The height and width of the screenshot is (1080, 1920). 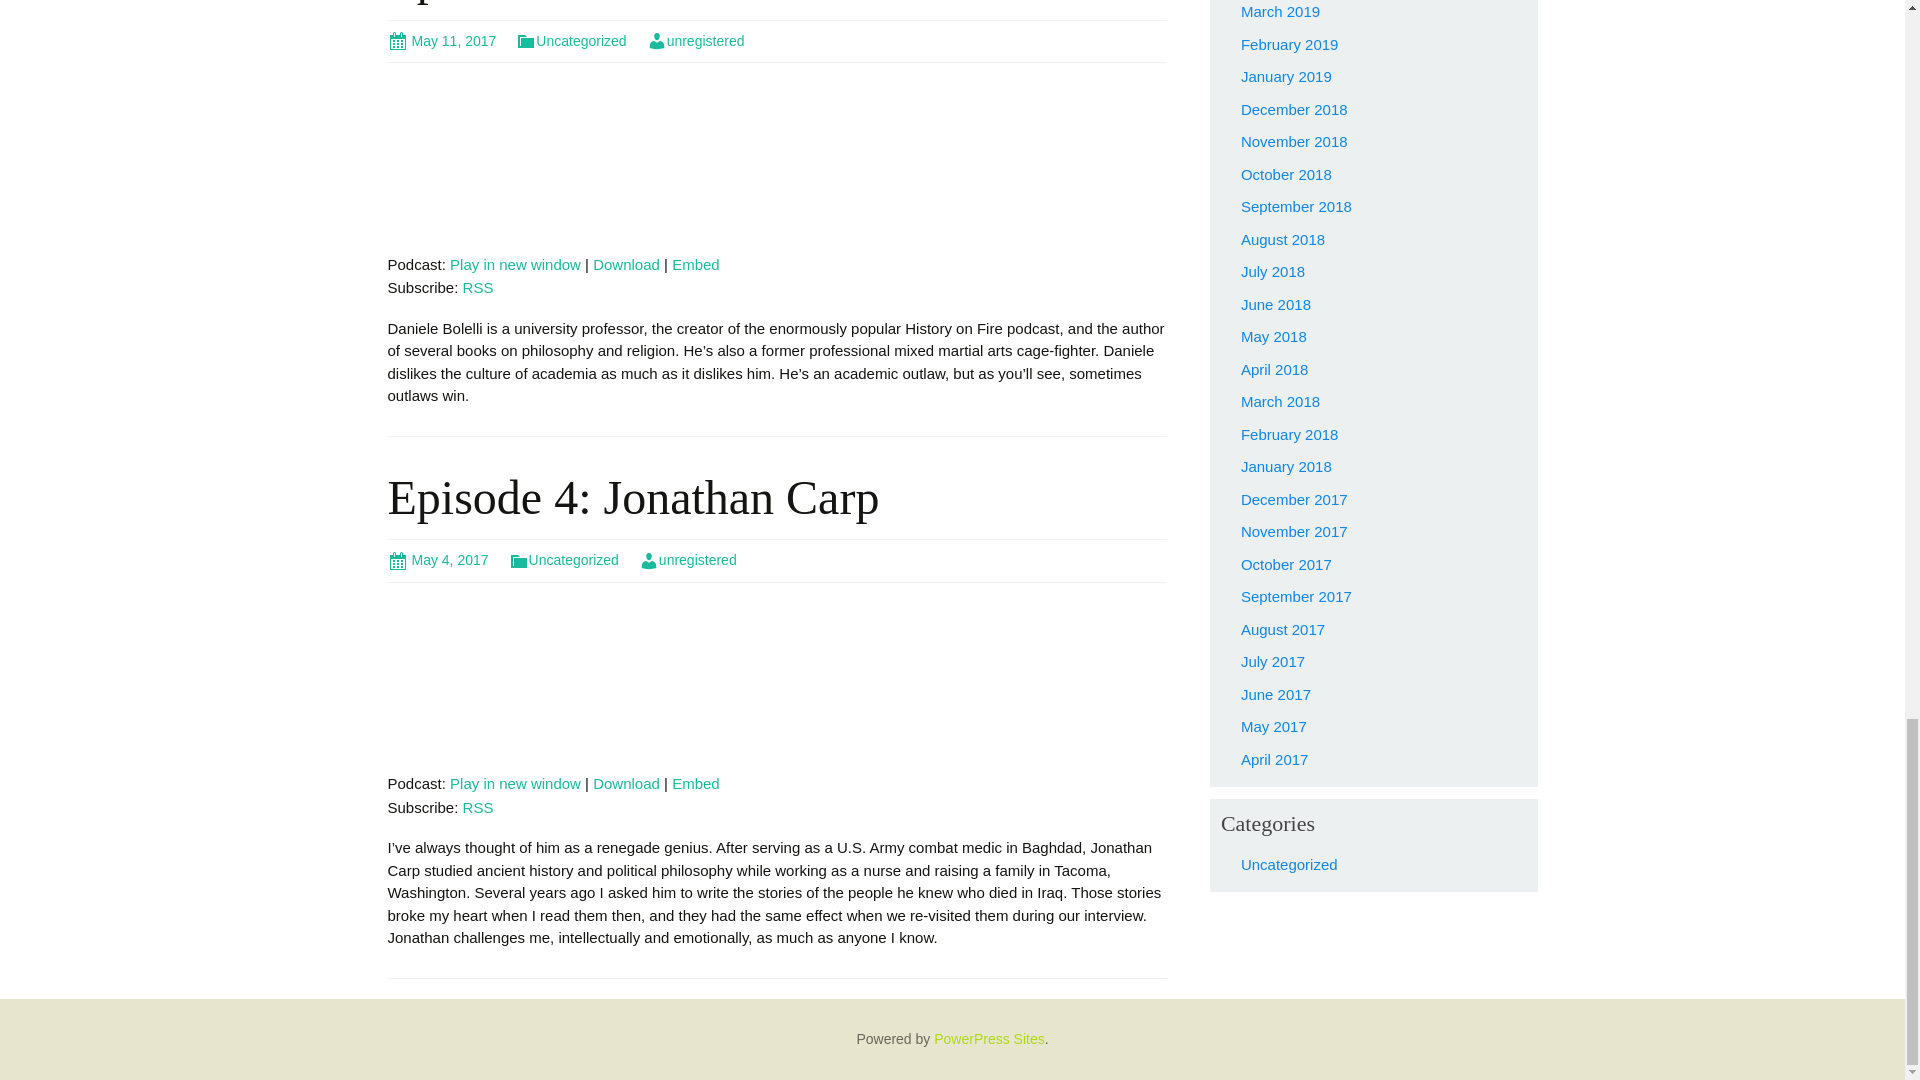 I want to click on Uncategorized, so click(x=570, y=40).